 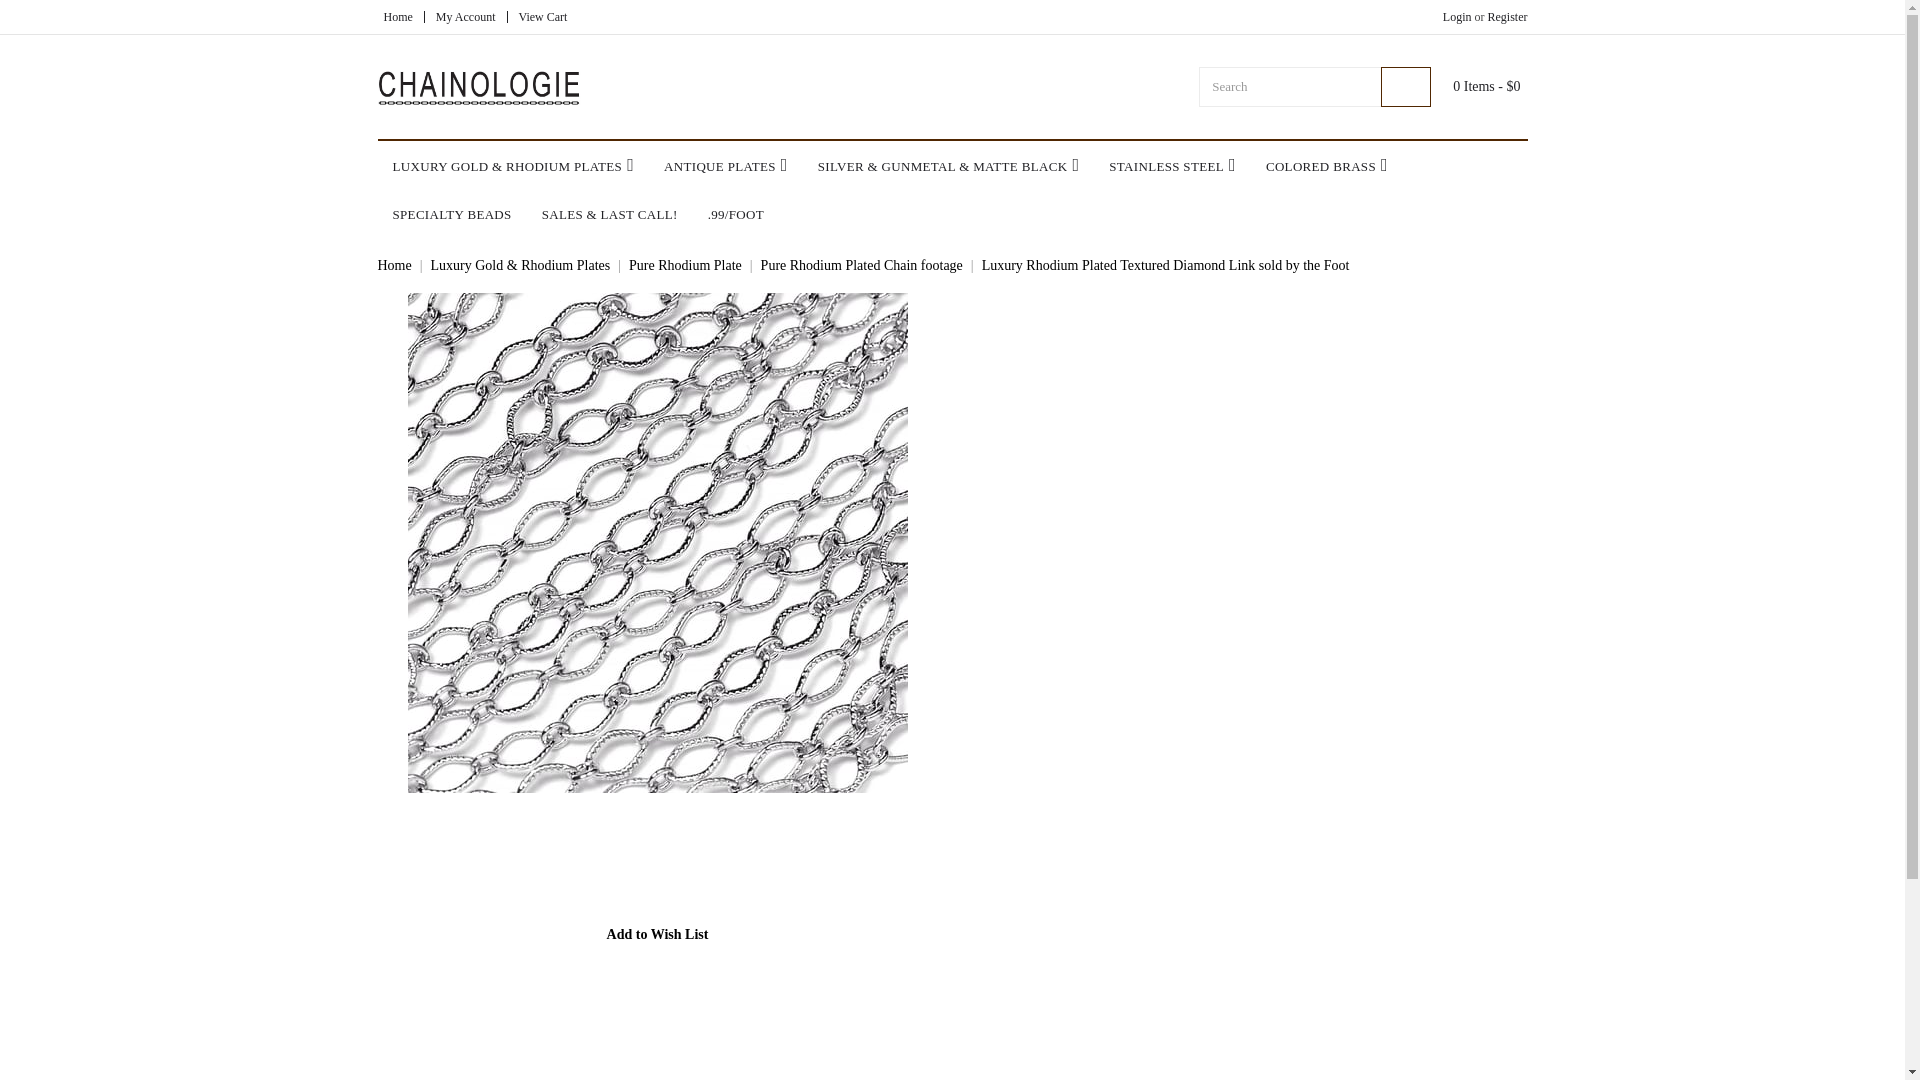 What do you see at coordinates (1327, 166) in the screenshot?
I see `COLORED BRASS` at bounding box center [1327, 166].